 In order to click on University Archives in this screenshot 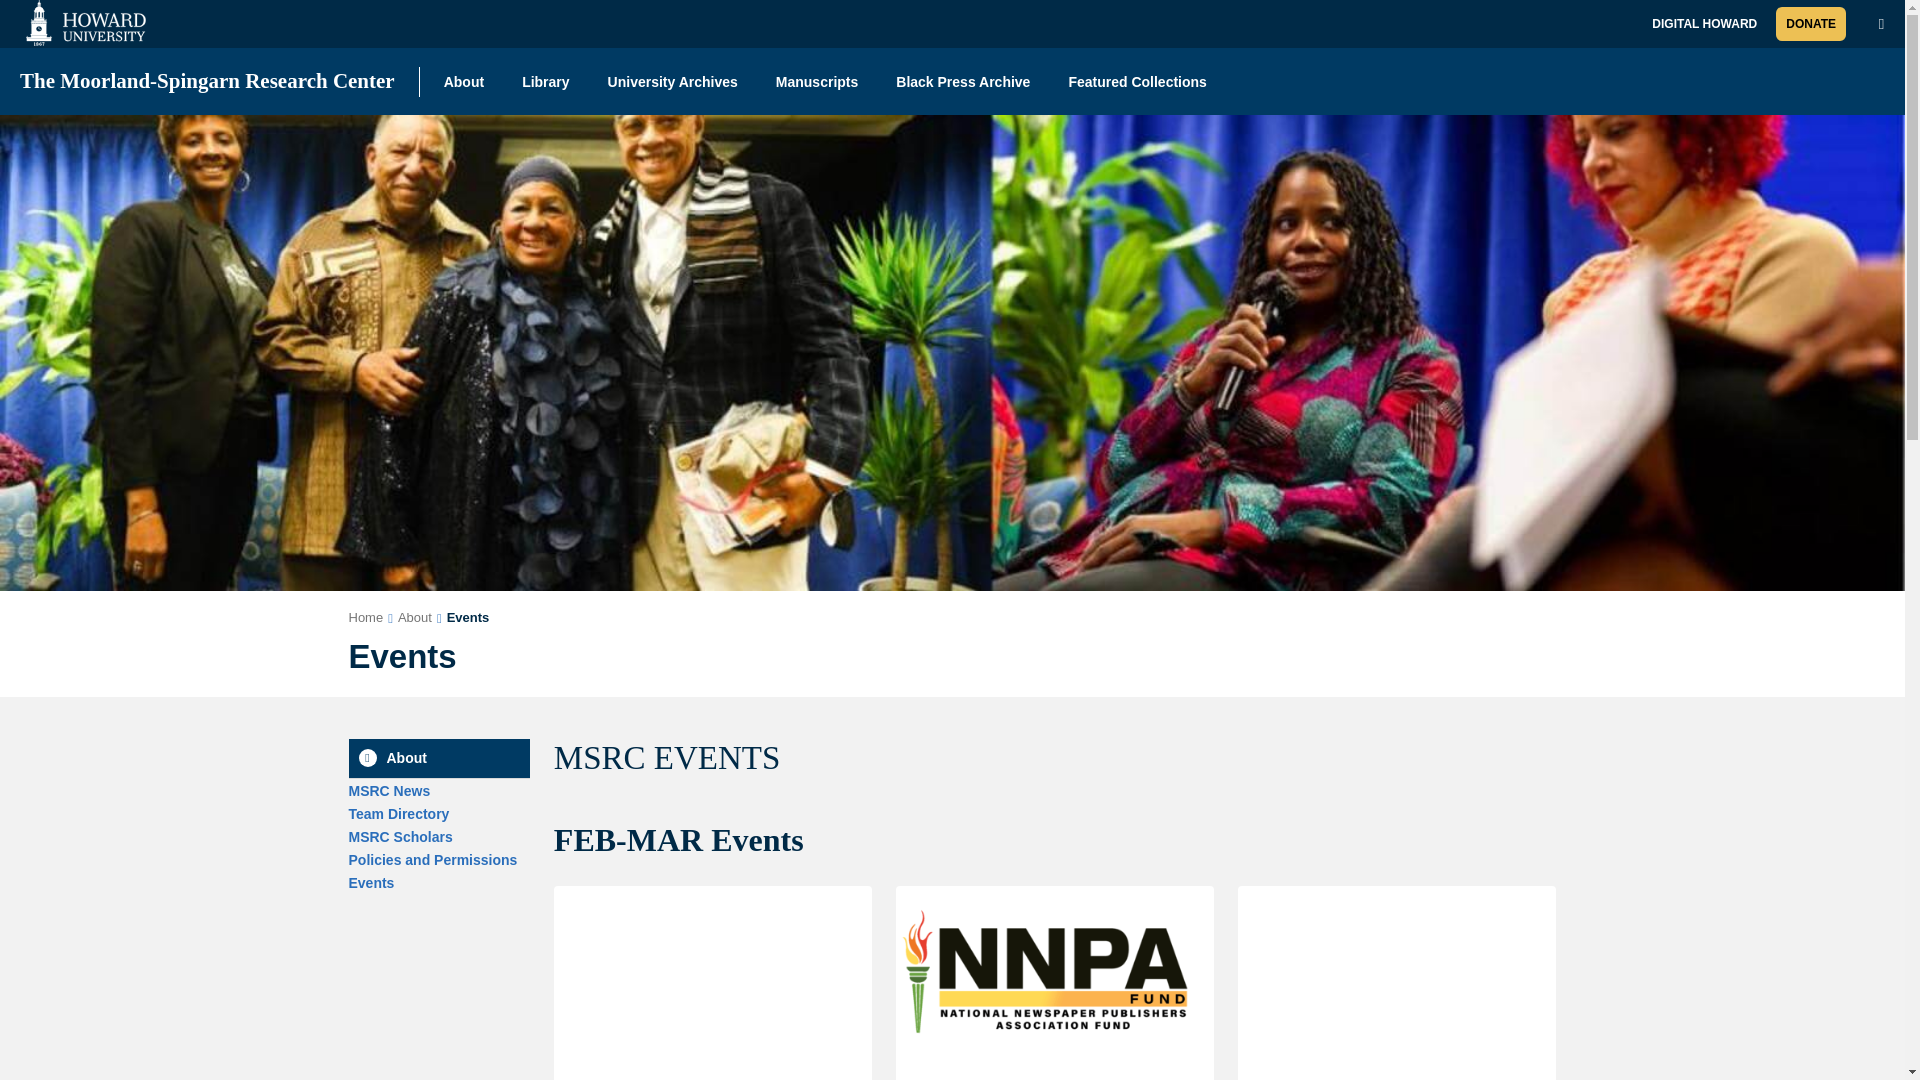, I will do `click(672, 81)`.